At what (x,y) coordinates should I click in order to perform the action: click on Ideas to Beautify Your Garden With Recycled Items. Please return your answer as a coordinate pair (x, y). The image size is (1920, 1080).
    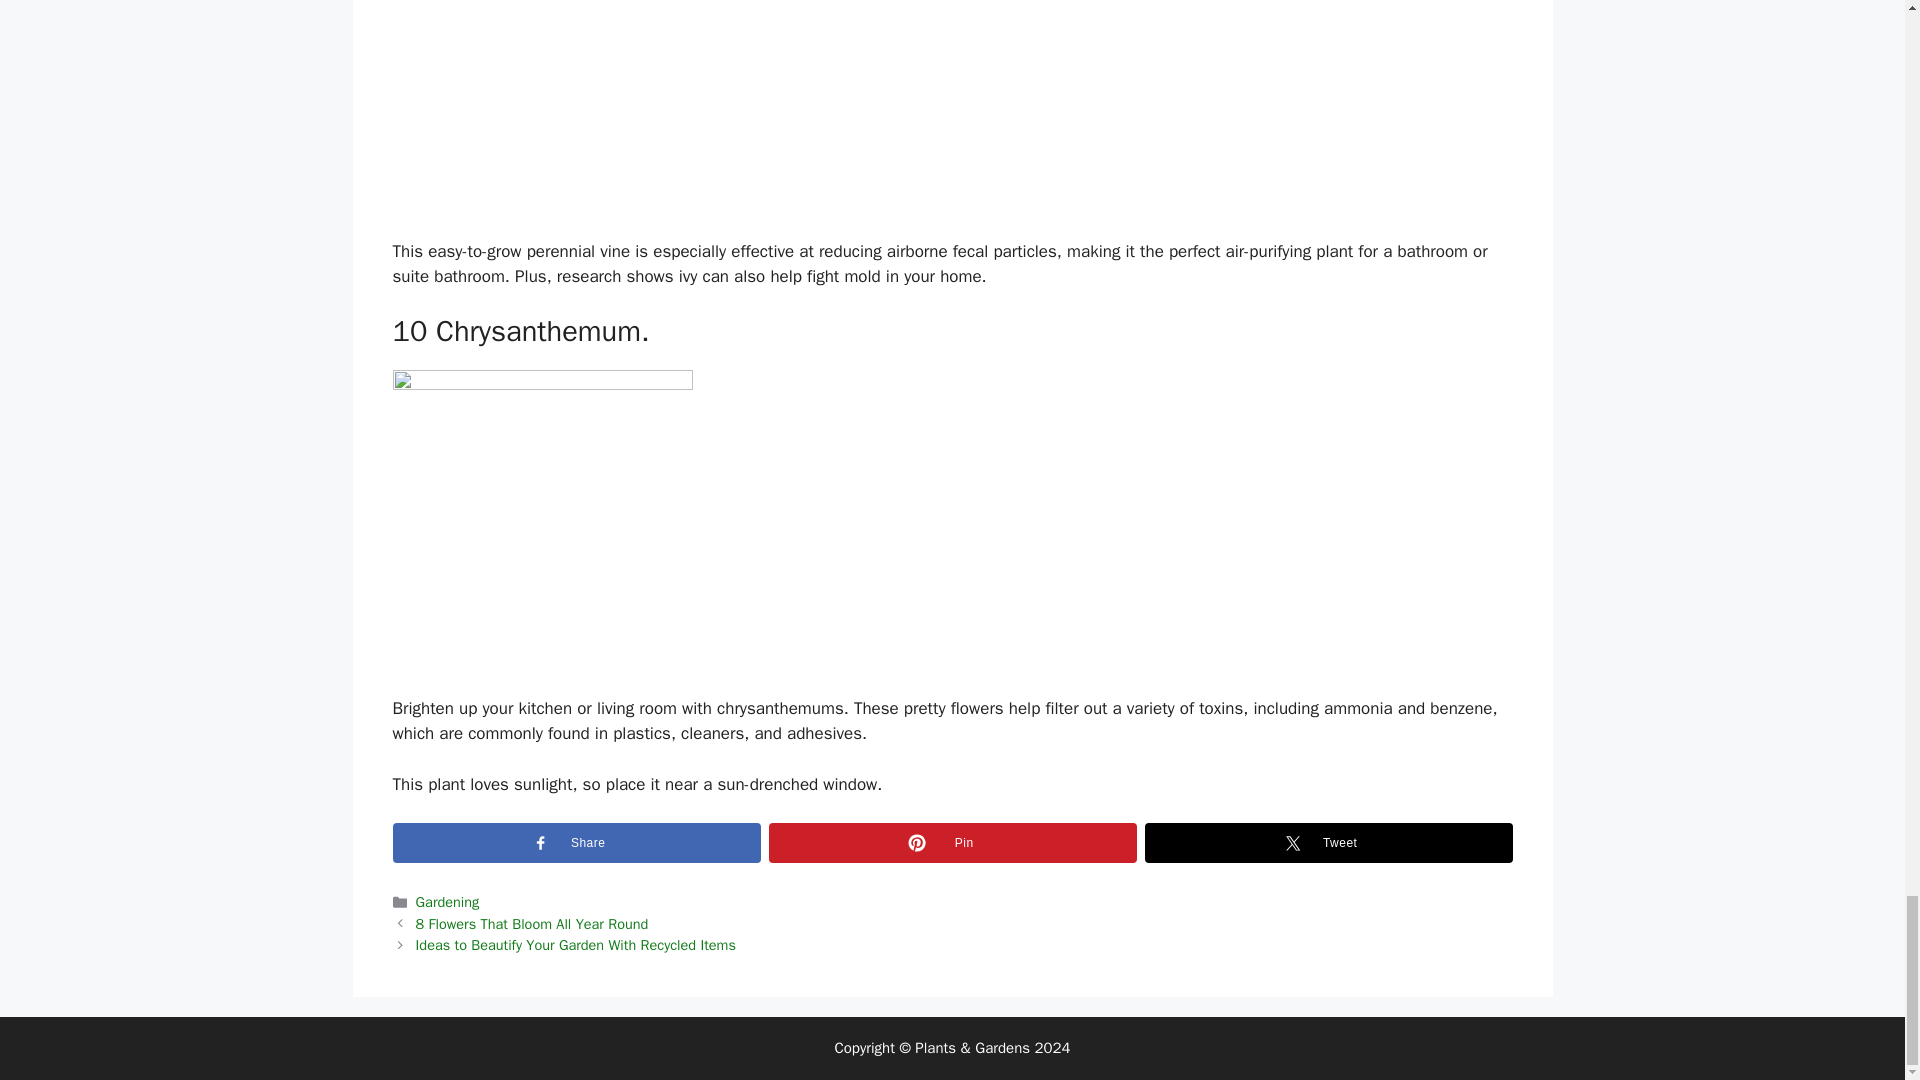
    Looking at the image, I should click on (576, 944).